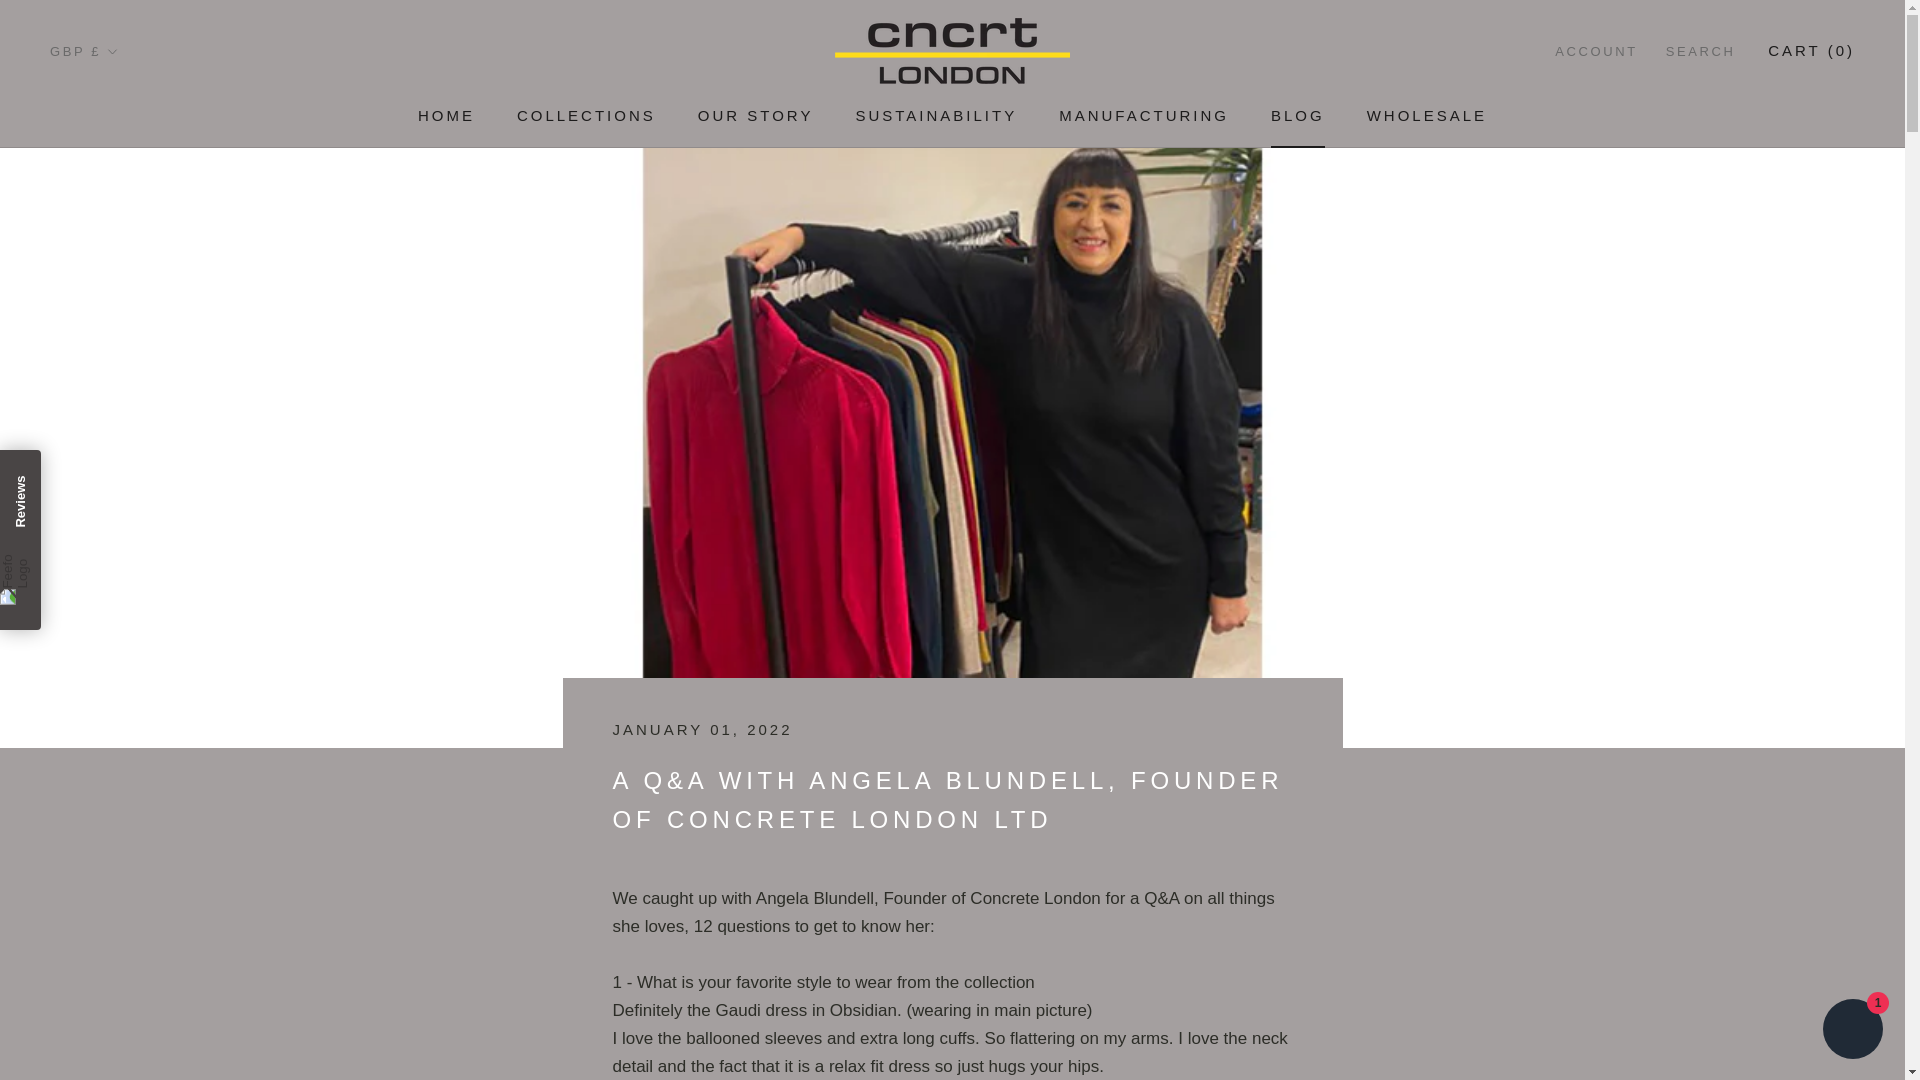 The width and height of the screenshot is (1920, 1080). Describe the element at coordinates (116, 224) in the screenshot. I see `DKK` at that location.